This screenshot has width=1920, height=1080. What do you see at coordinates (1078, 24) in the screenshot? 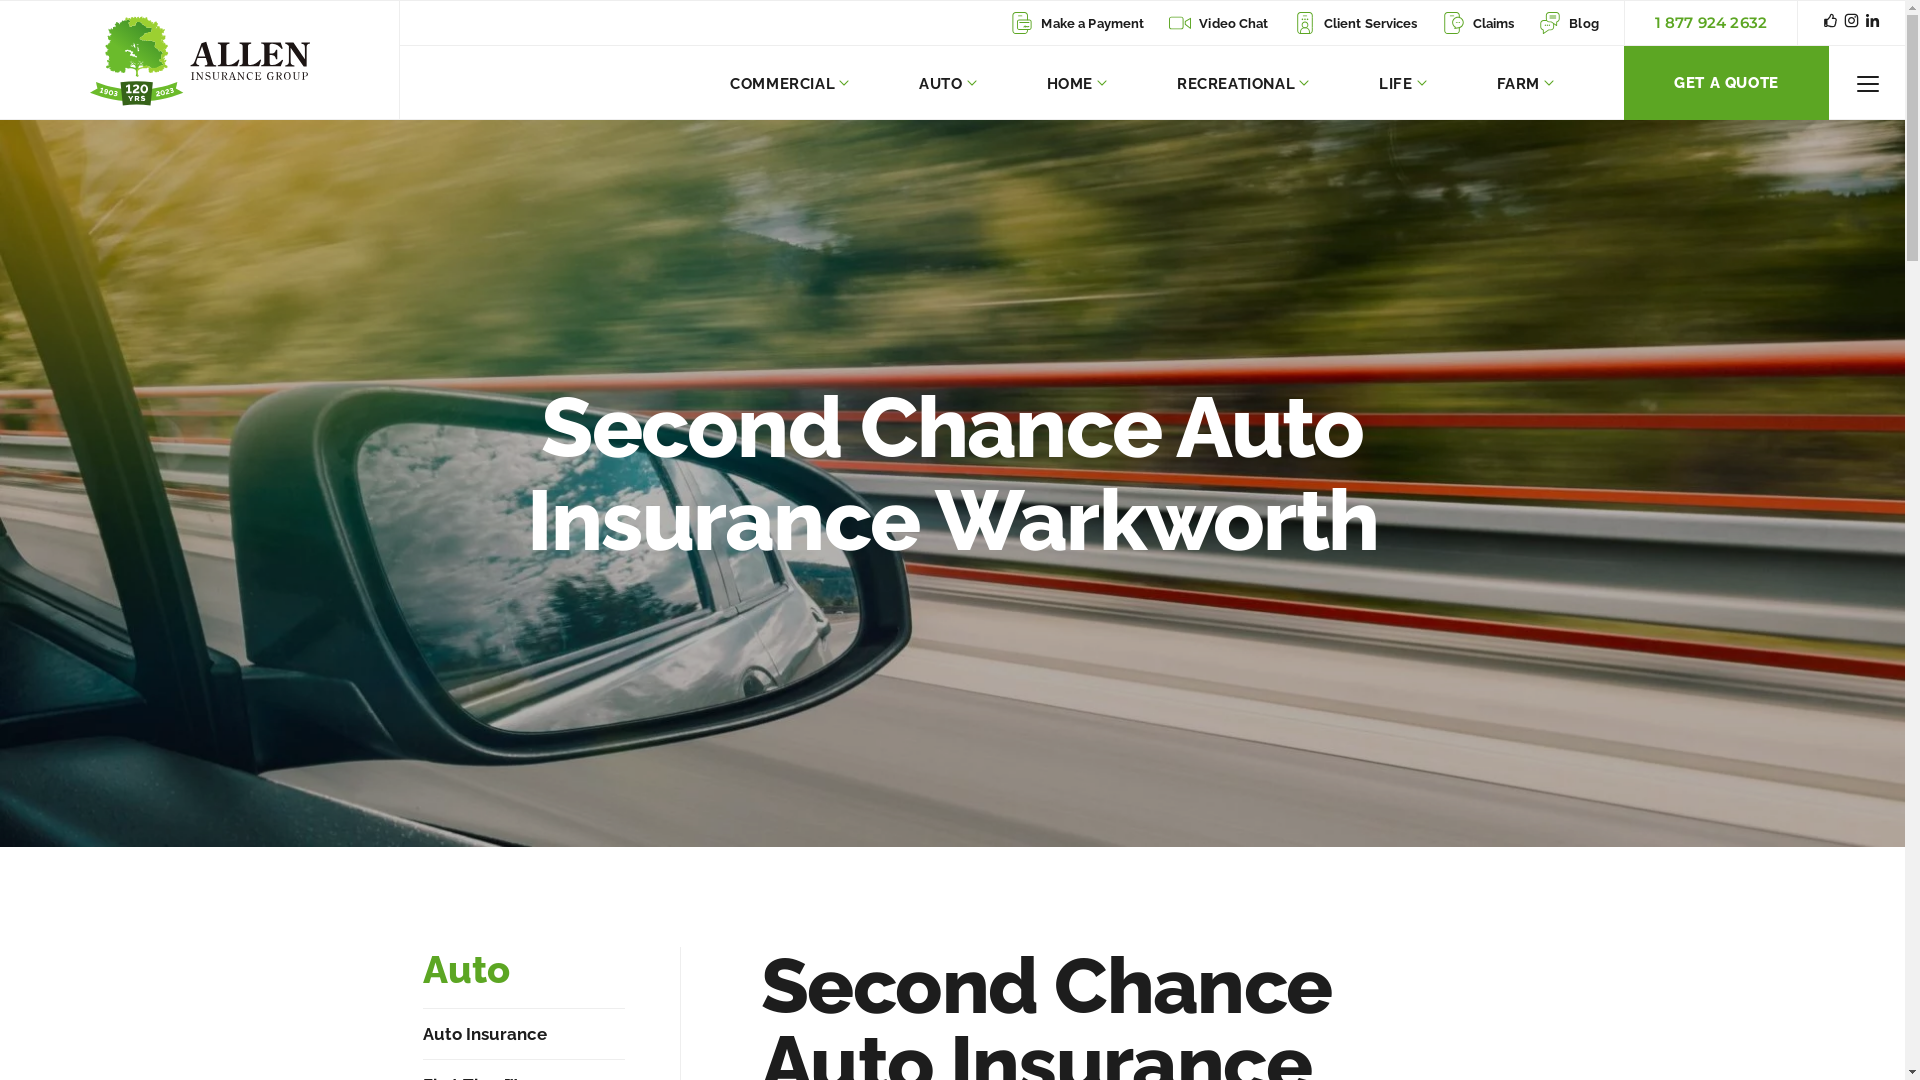
I see `Make a Payment` at bounding box center [1078, 24].